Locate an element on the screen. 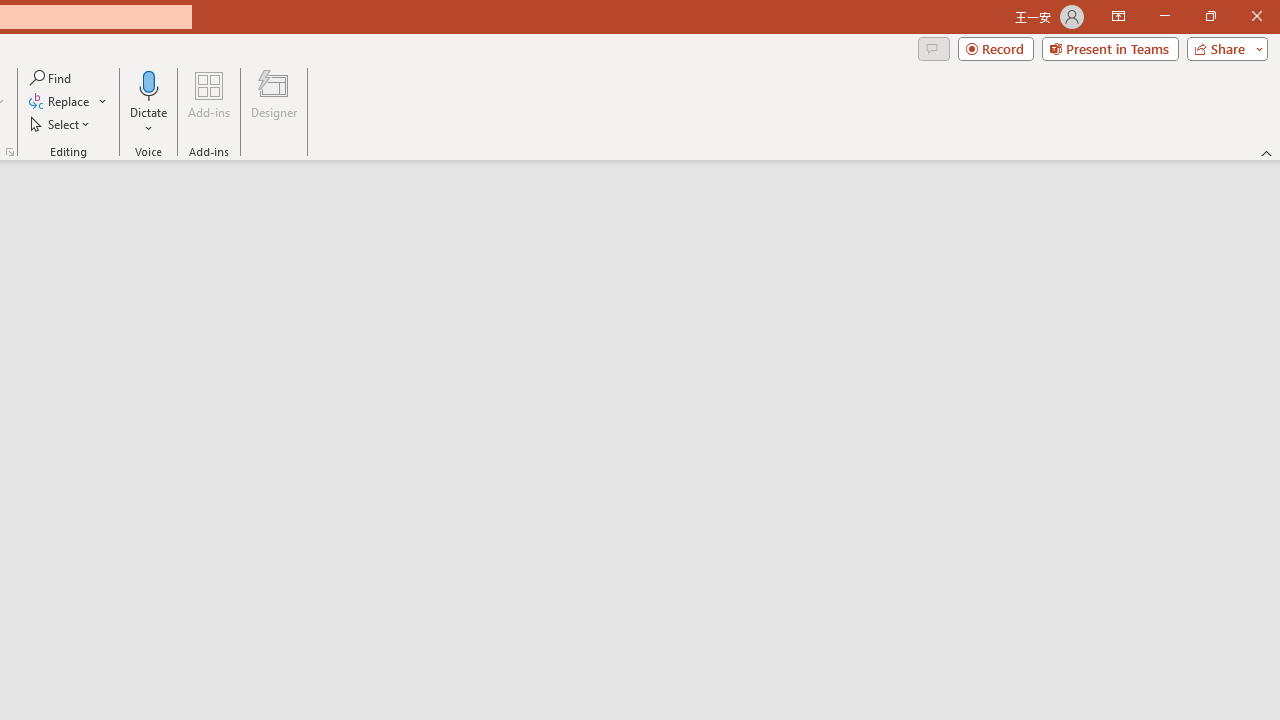  Share is located at coordinates (1223, 48).